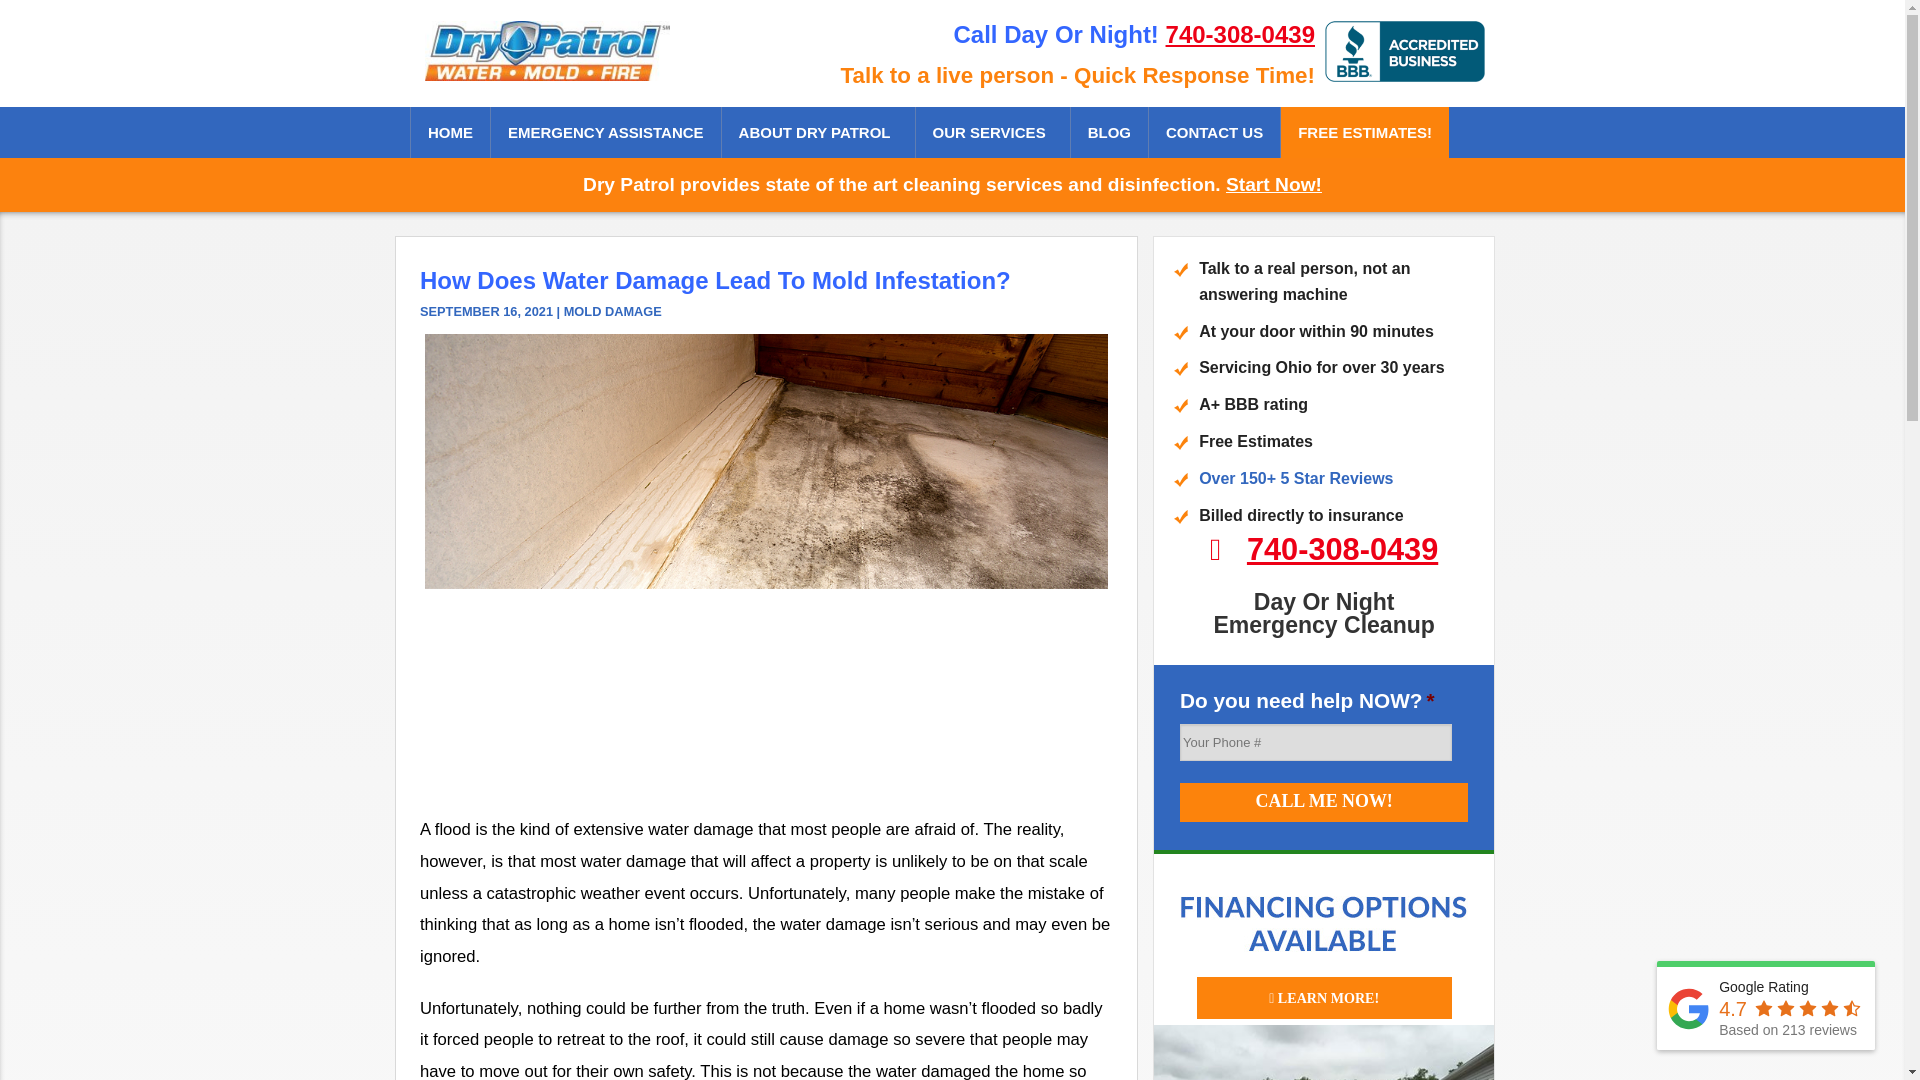  Describe the element at coordinates (992, 744) in the screenshot. I see `Insurance Liaison` at that location.